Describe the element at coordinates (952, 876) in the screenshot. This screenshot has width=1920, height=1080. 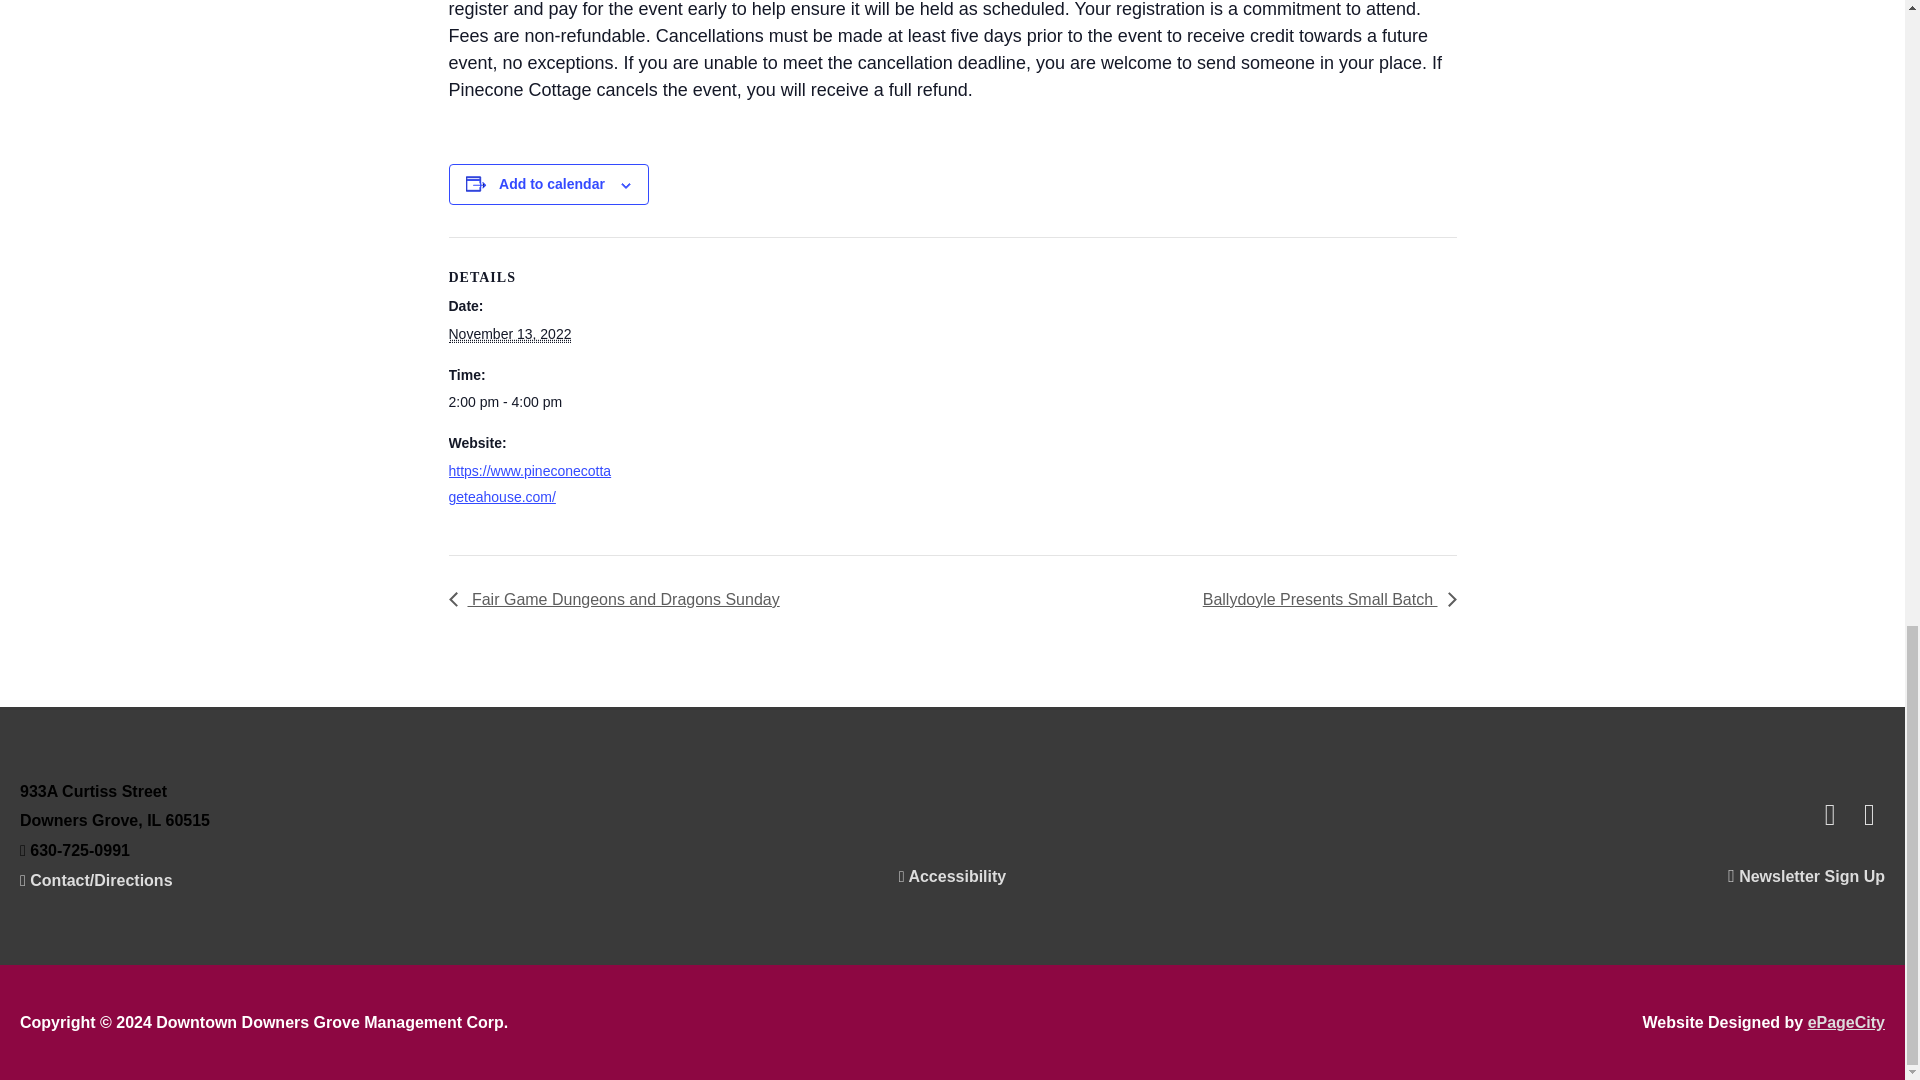
I see `Accessibility` at that location.